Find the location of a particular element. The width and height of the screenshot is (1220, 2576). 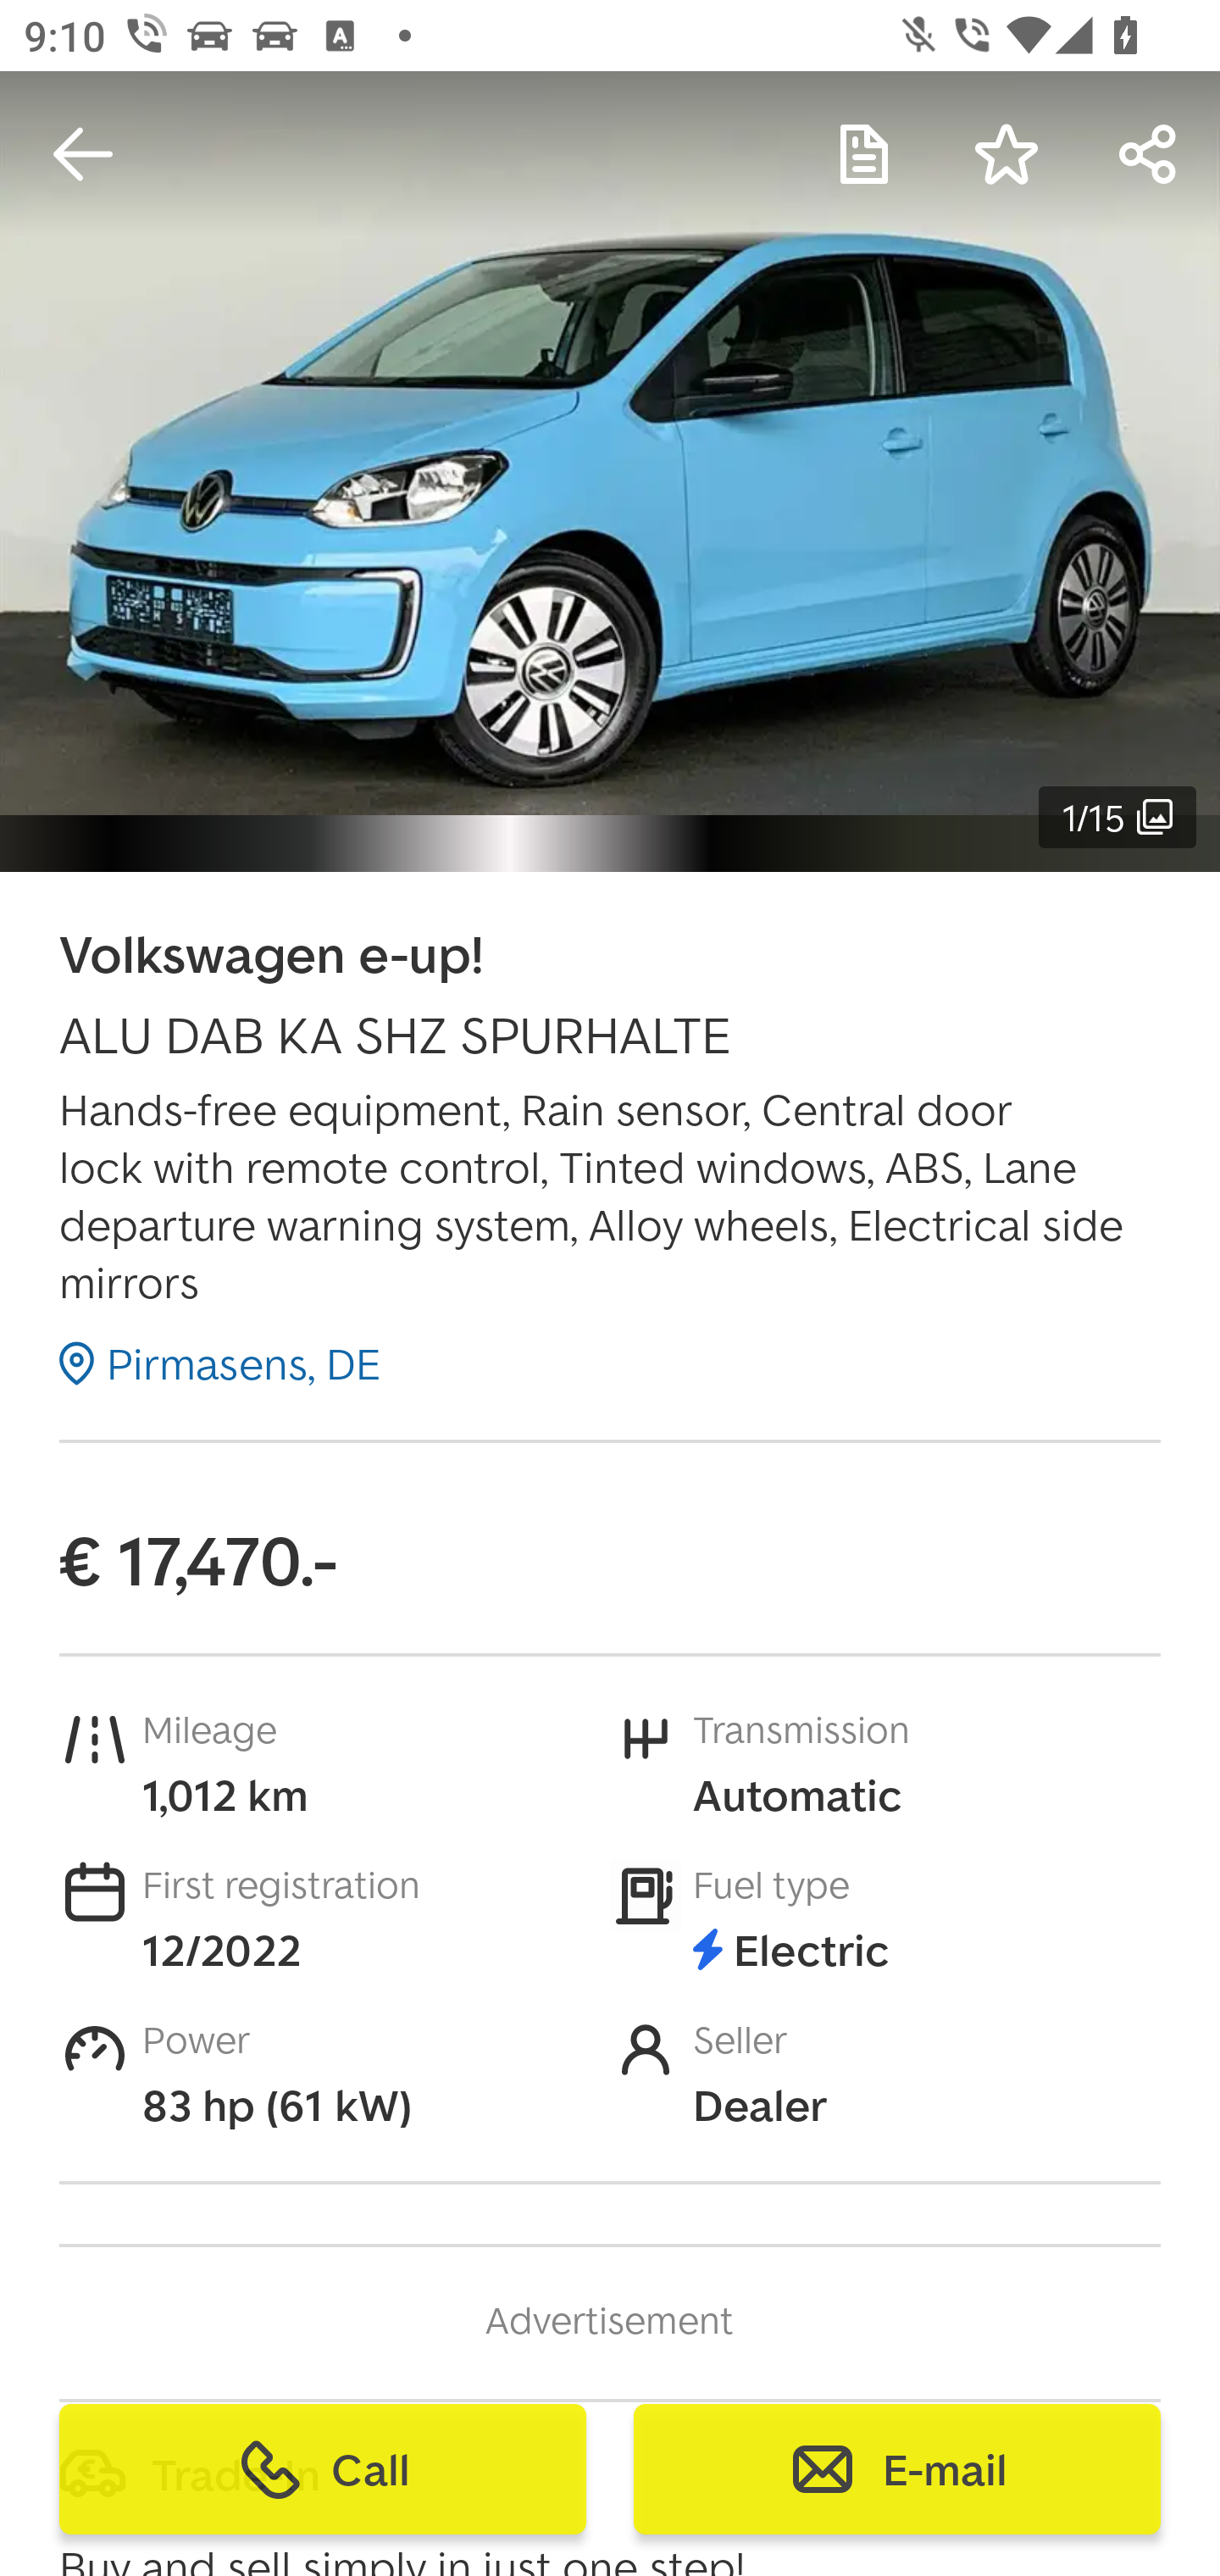

Call is located at coordinates (323, 2469).